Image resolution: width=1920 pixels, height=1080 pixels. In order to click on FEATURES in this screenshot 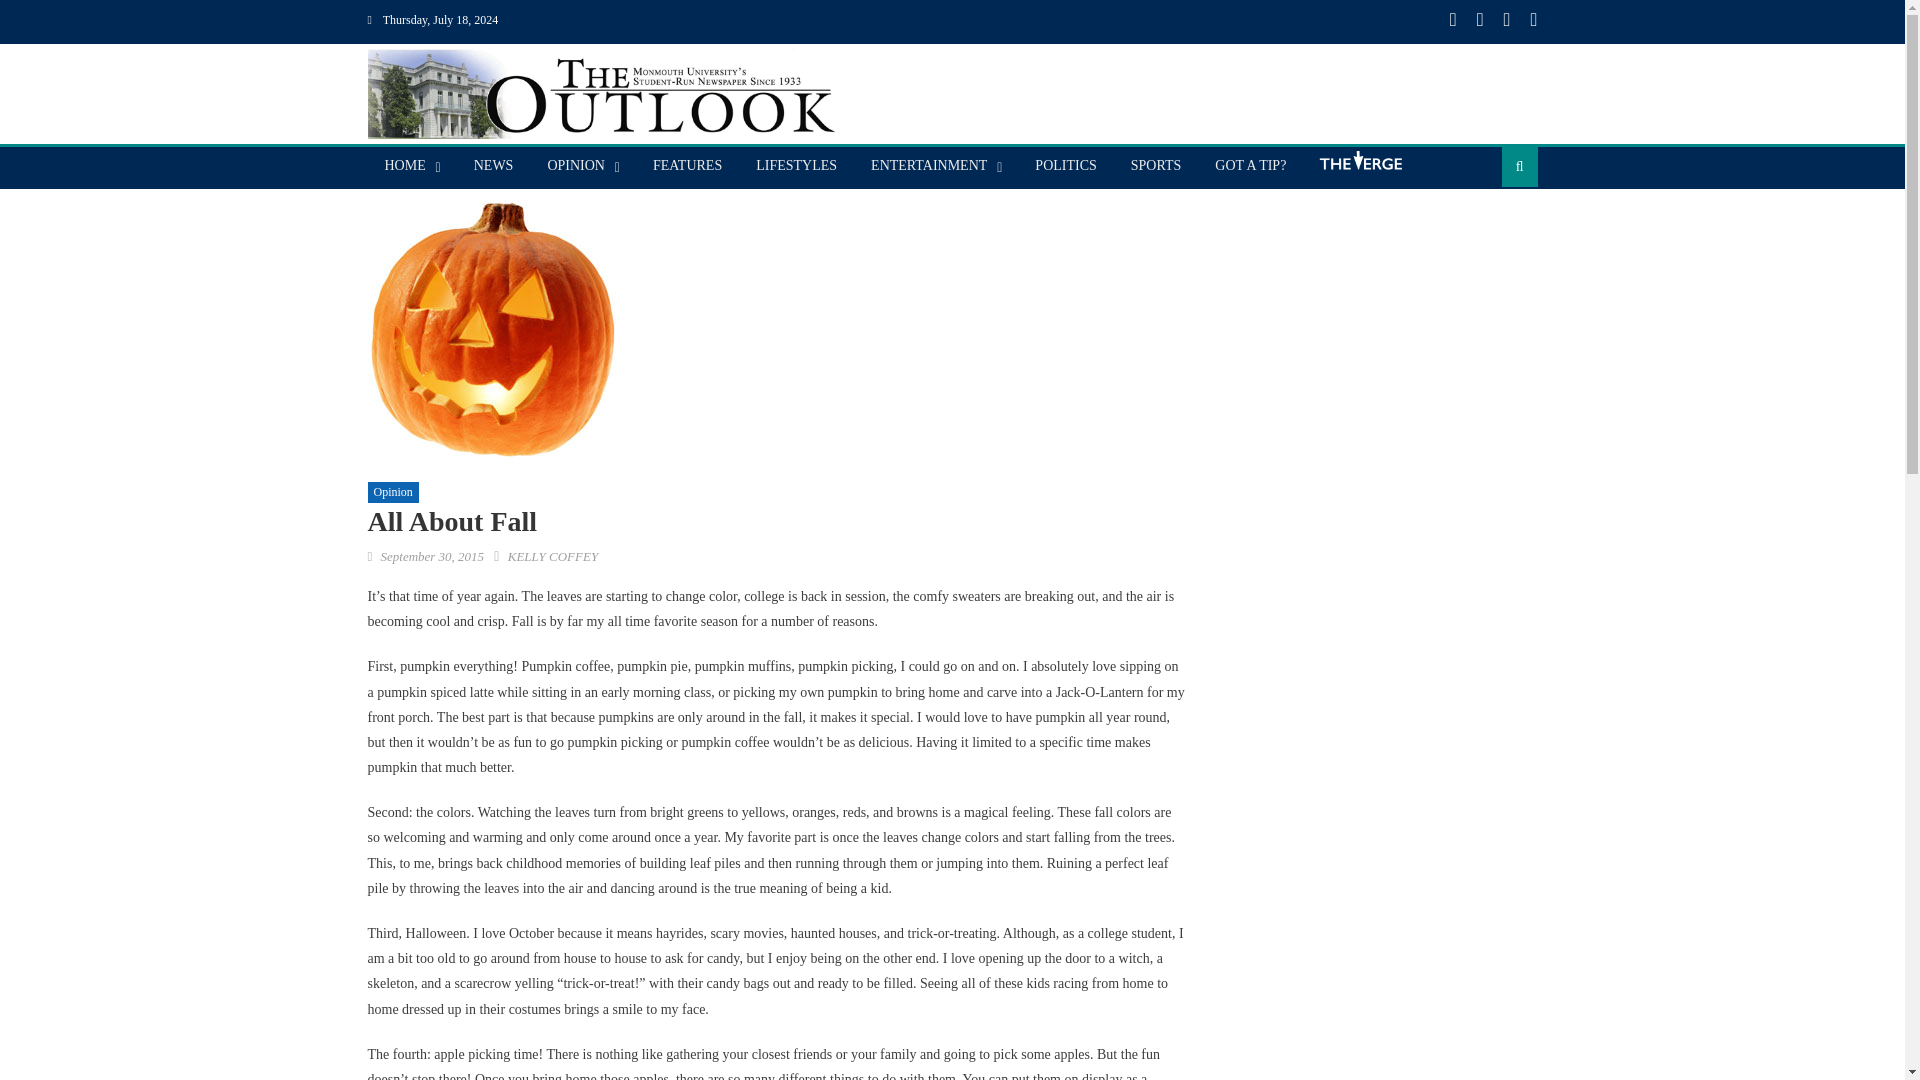, I will do `click(687, 165)`.